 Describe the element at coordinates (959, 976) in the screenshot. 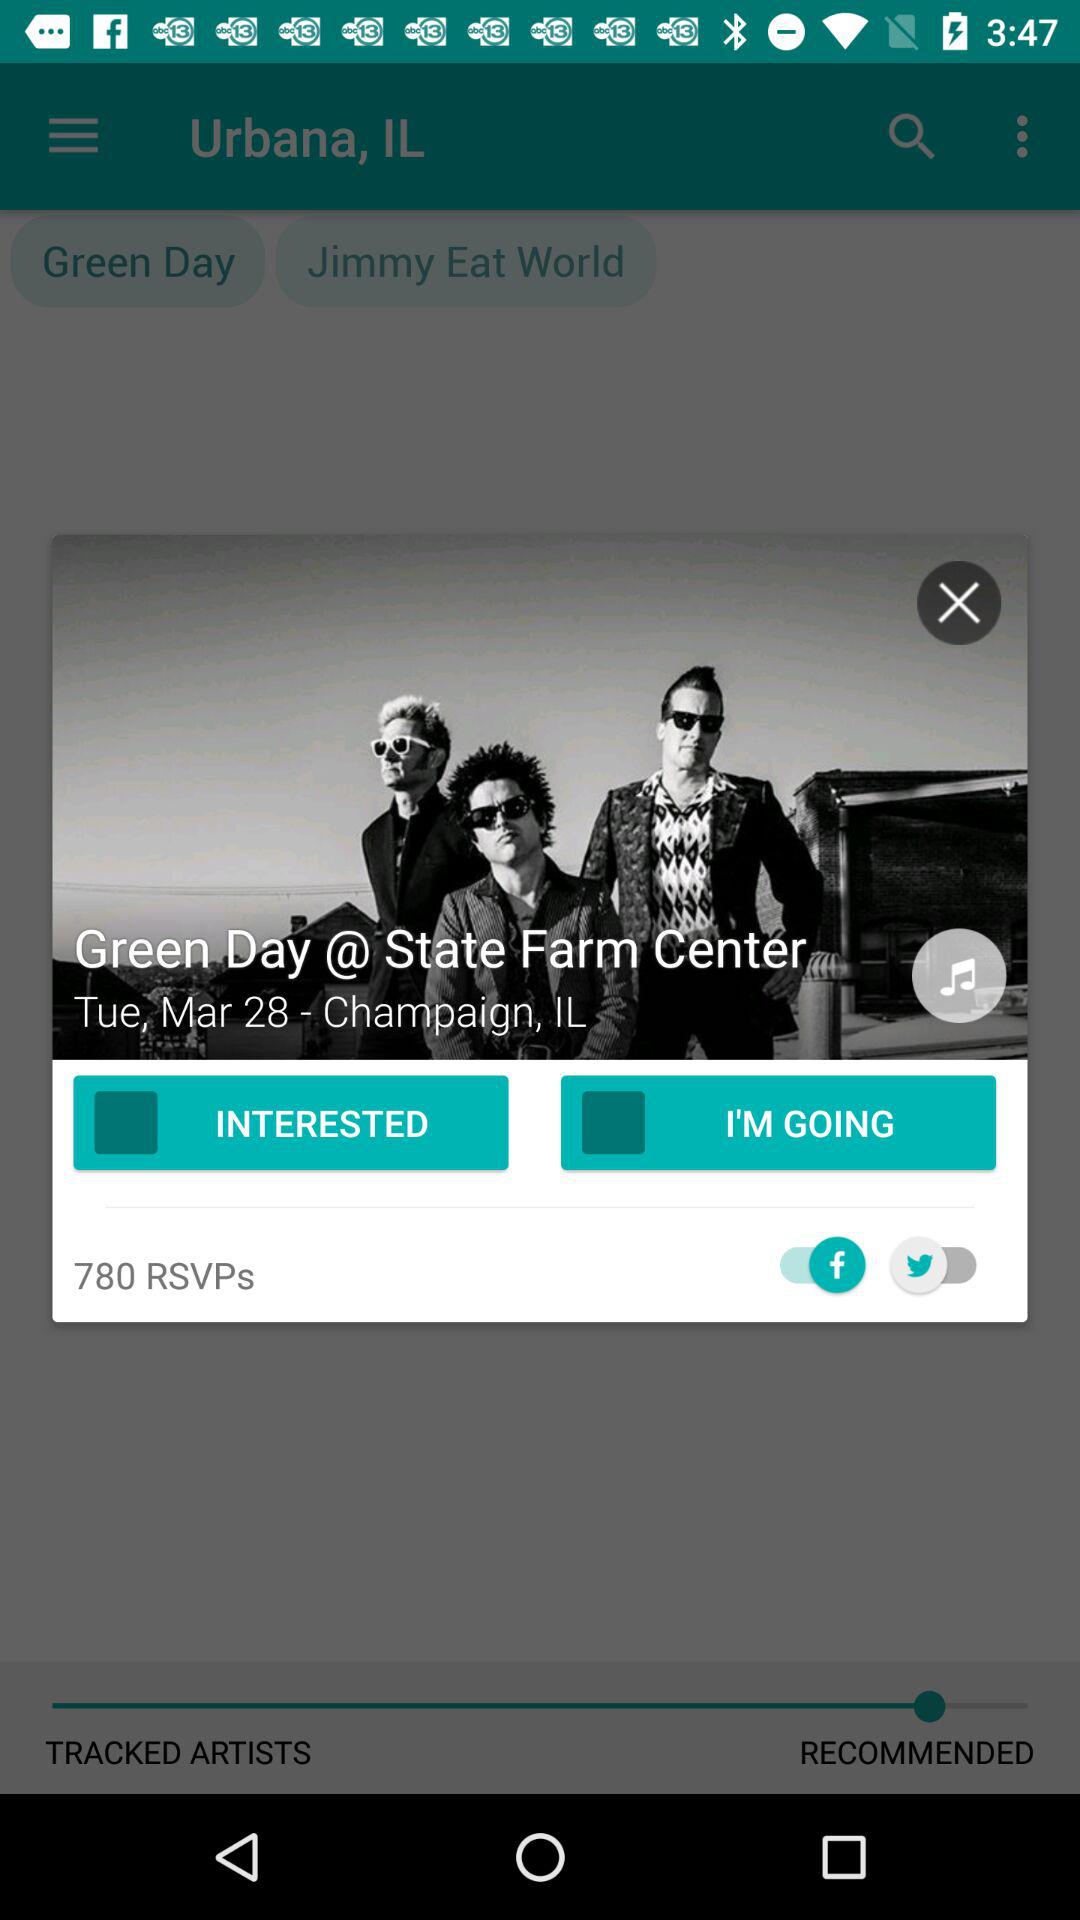

I see `play the audio` at that location.